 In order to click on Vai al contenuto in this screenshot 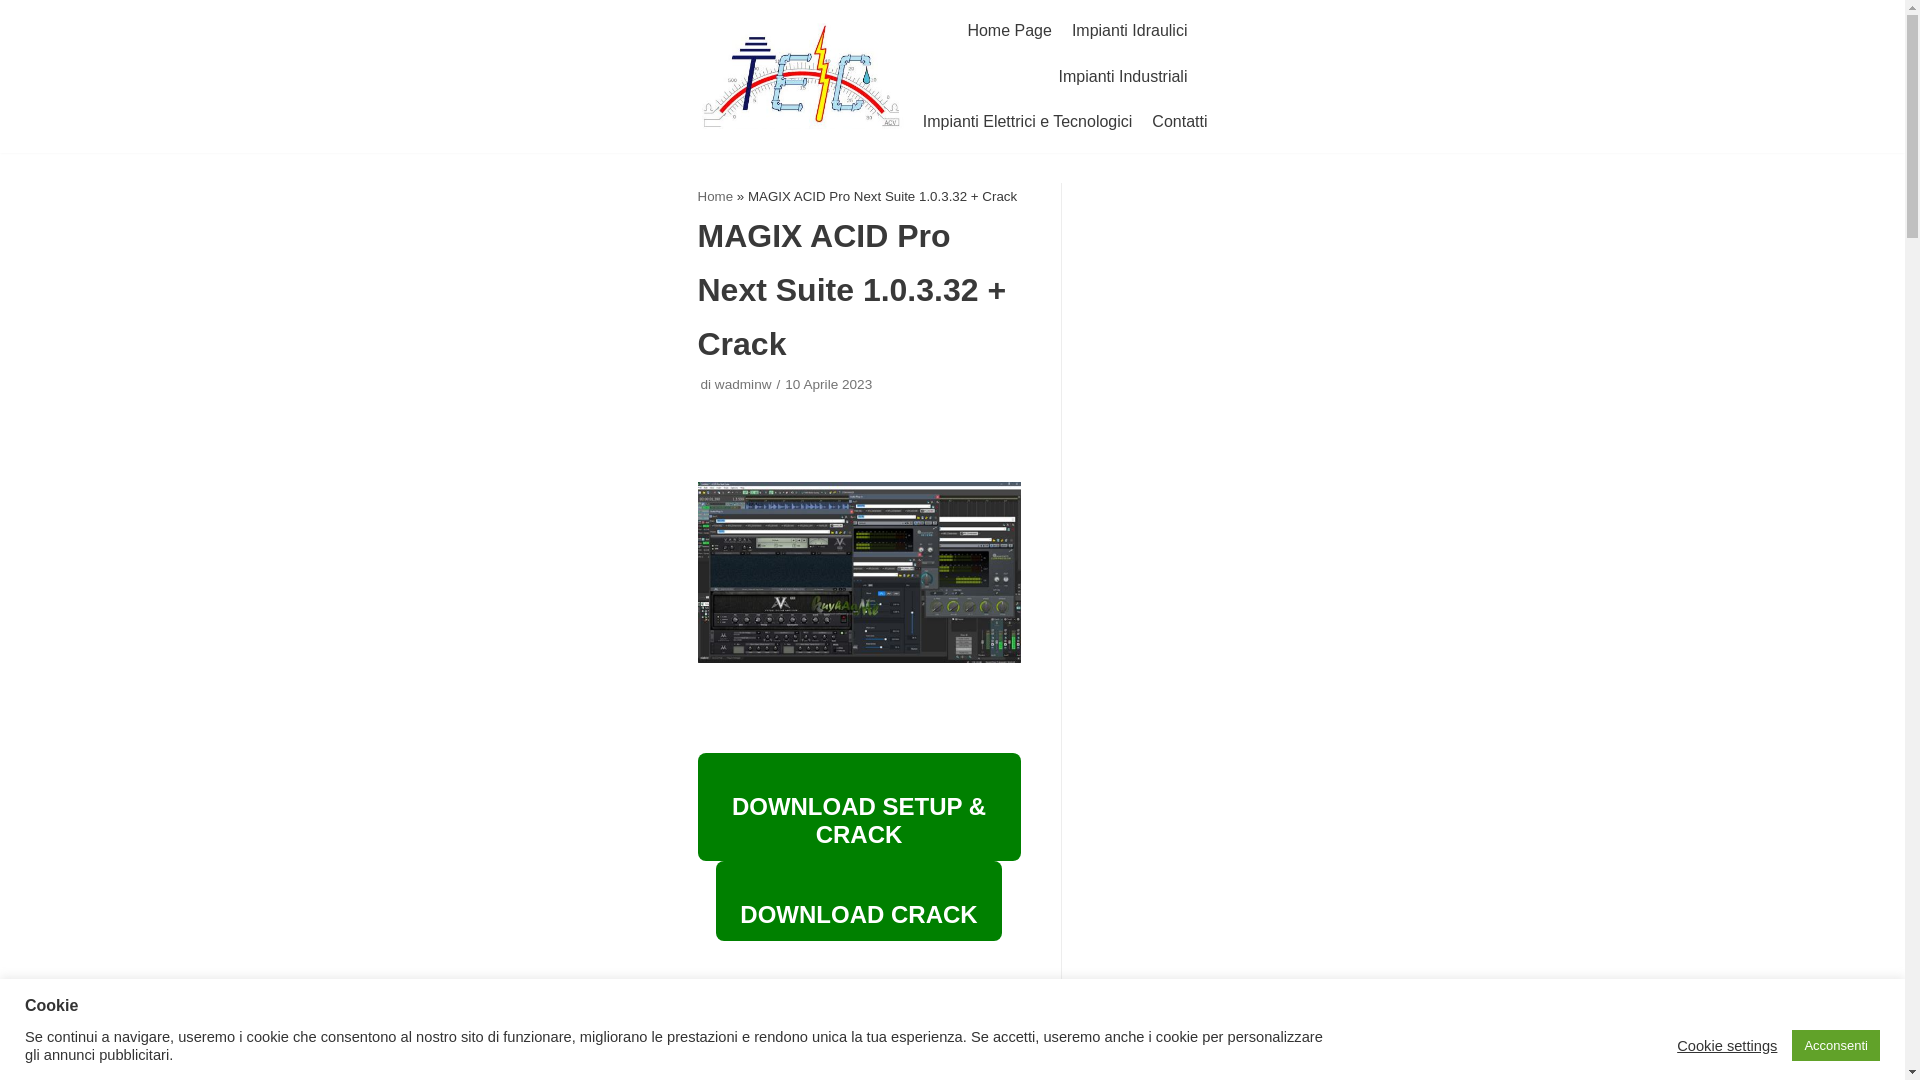, I will do `click(20, 10)`.